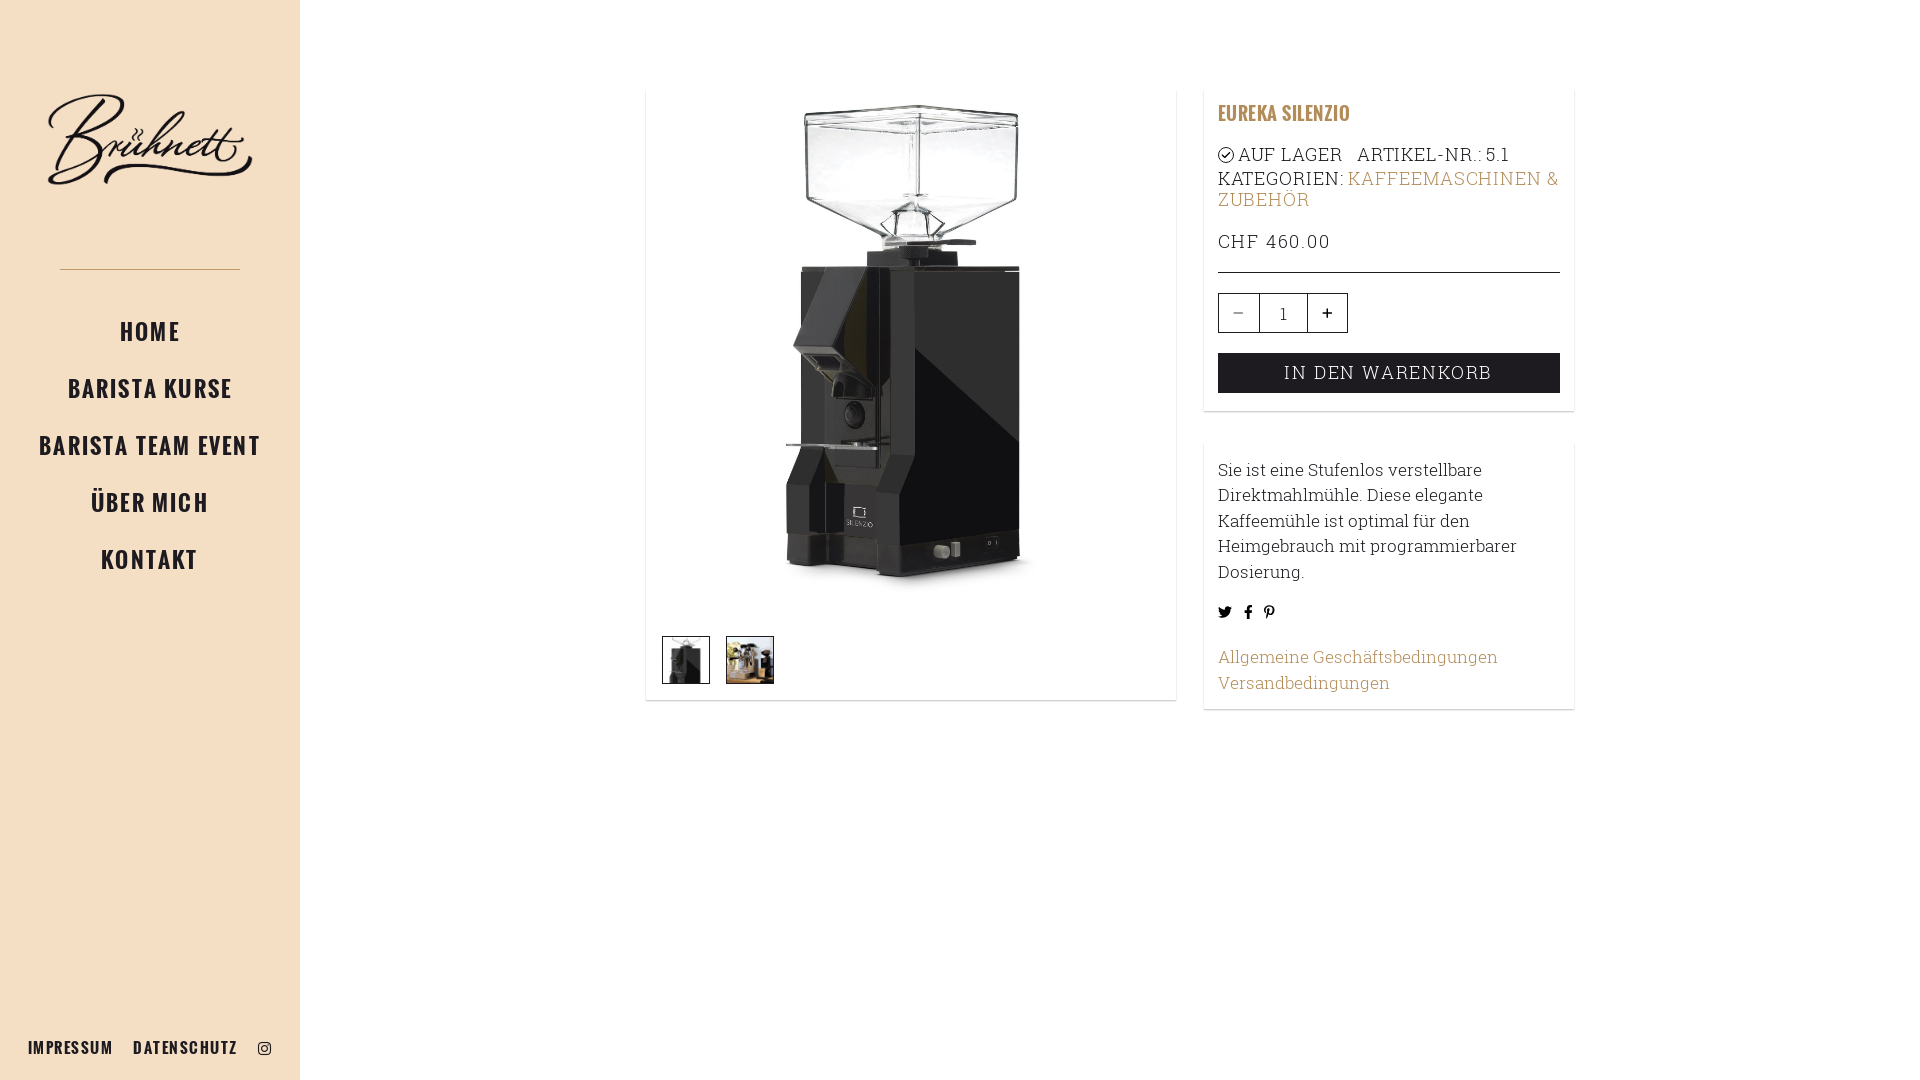 The image size is (1920, 1080). Describe the element at coordinates (71, 1048) in the screenshot. I see `IMPRESSUM` at that location.